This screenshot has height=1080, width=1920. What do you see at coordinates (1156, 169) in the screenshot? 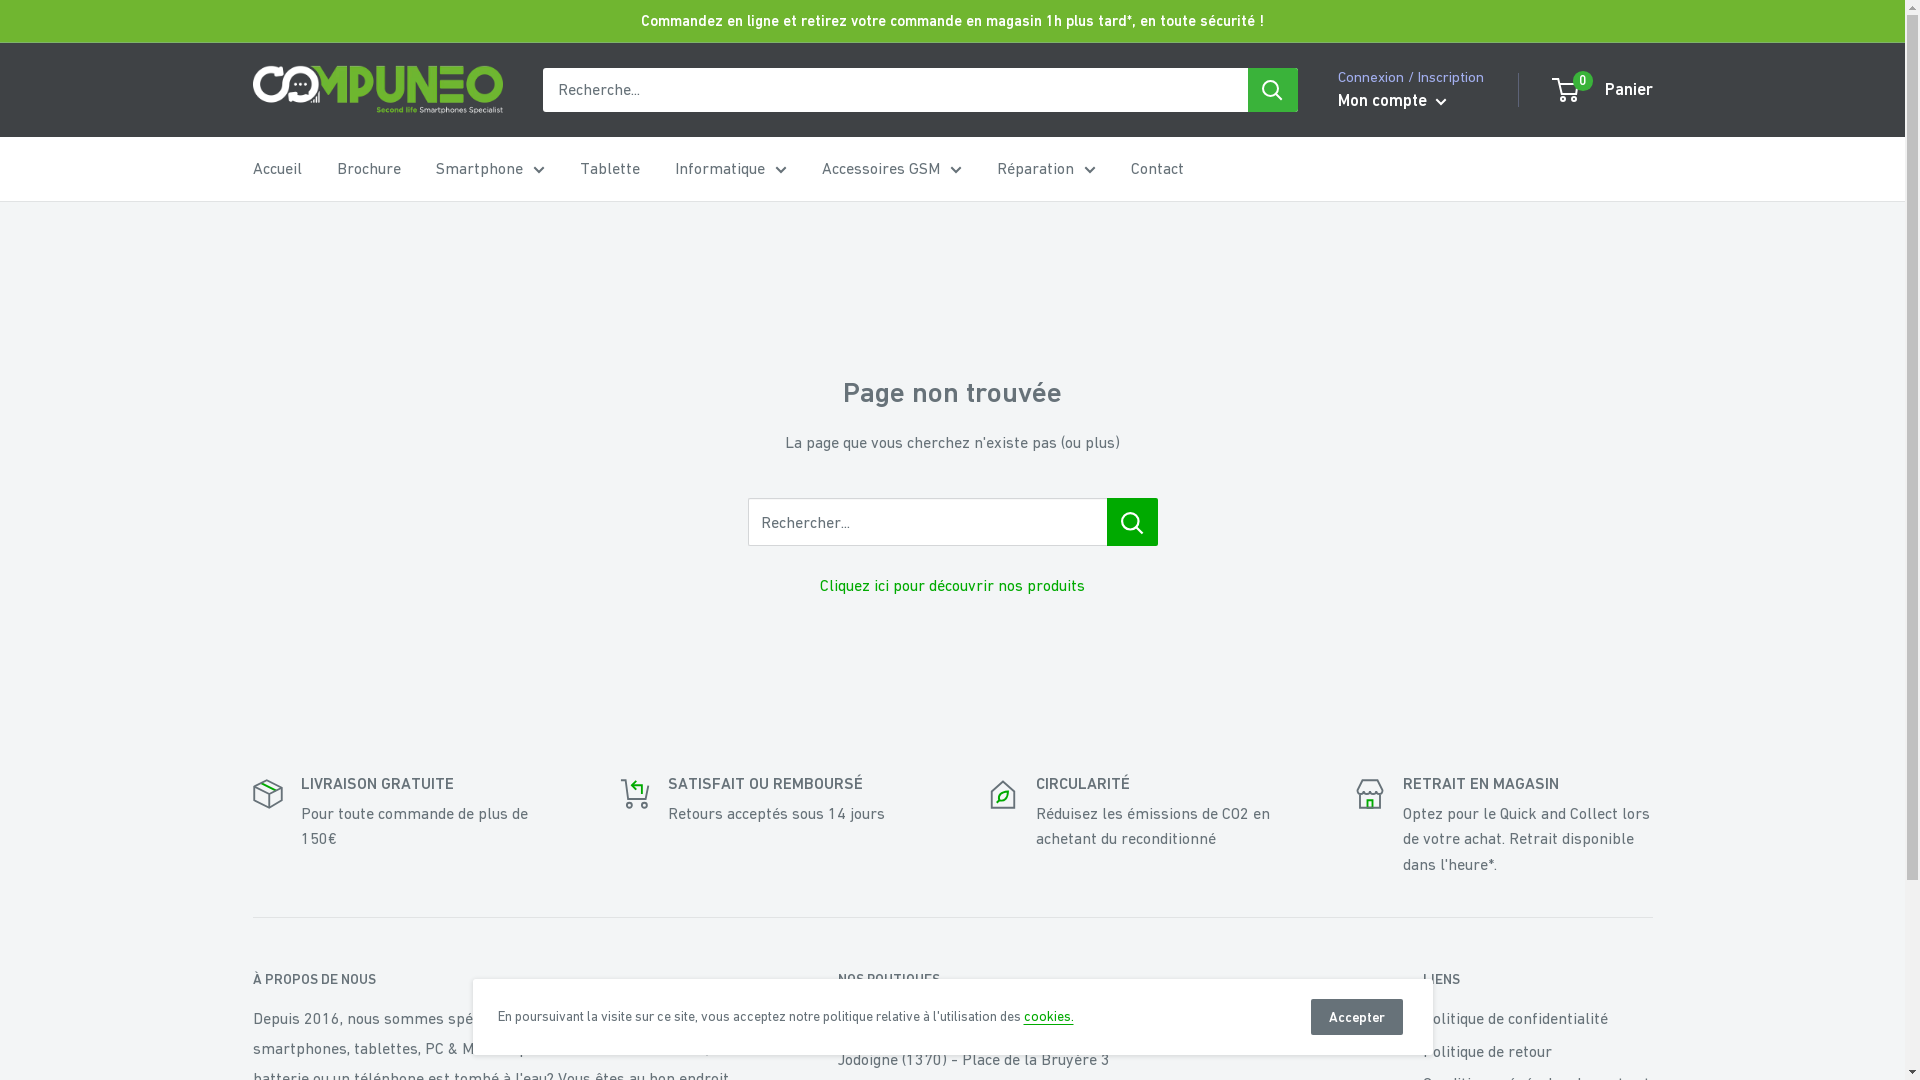
I see `Contact` at bounding box center [1156, 169].